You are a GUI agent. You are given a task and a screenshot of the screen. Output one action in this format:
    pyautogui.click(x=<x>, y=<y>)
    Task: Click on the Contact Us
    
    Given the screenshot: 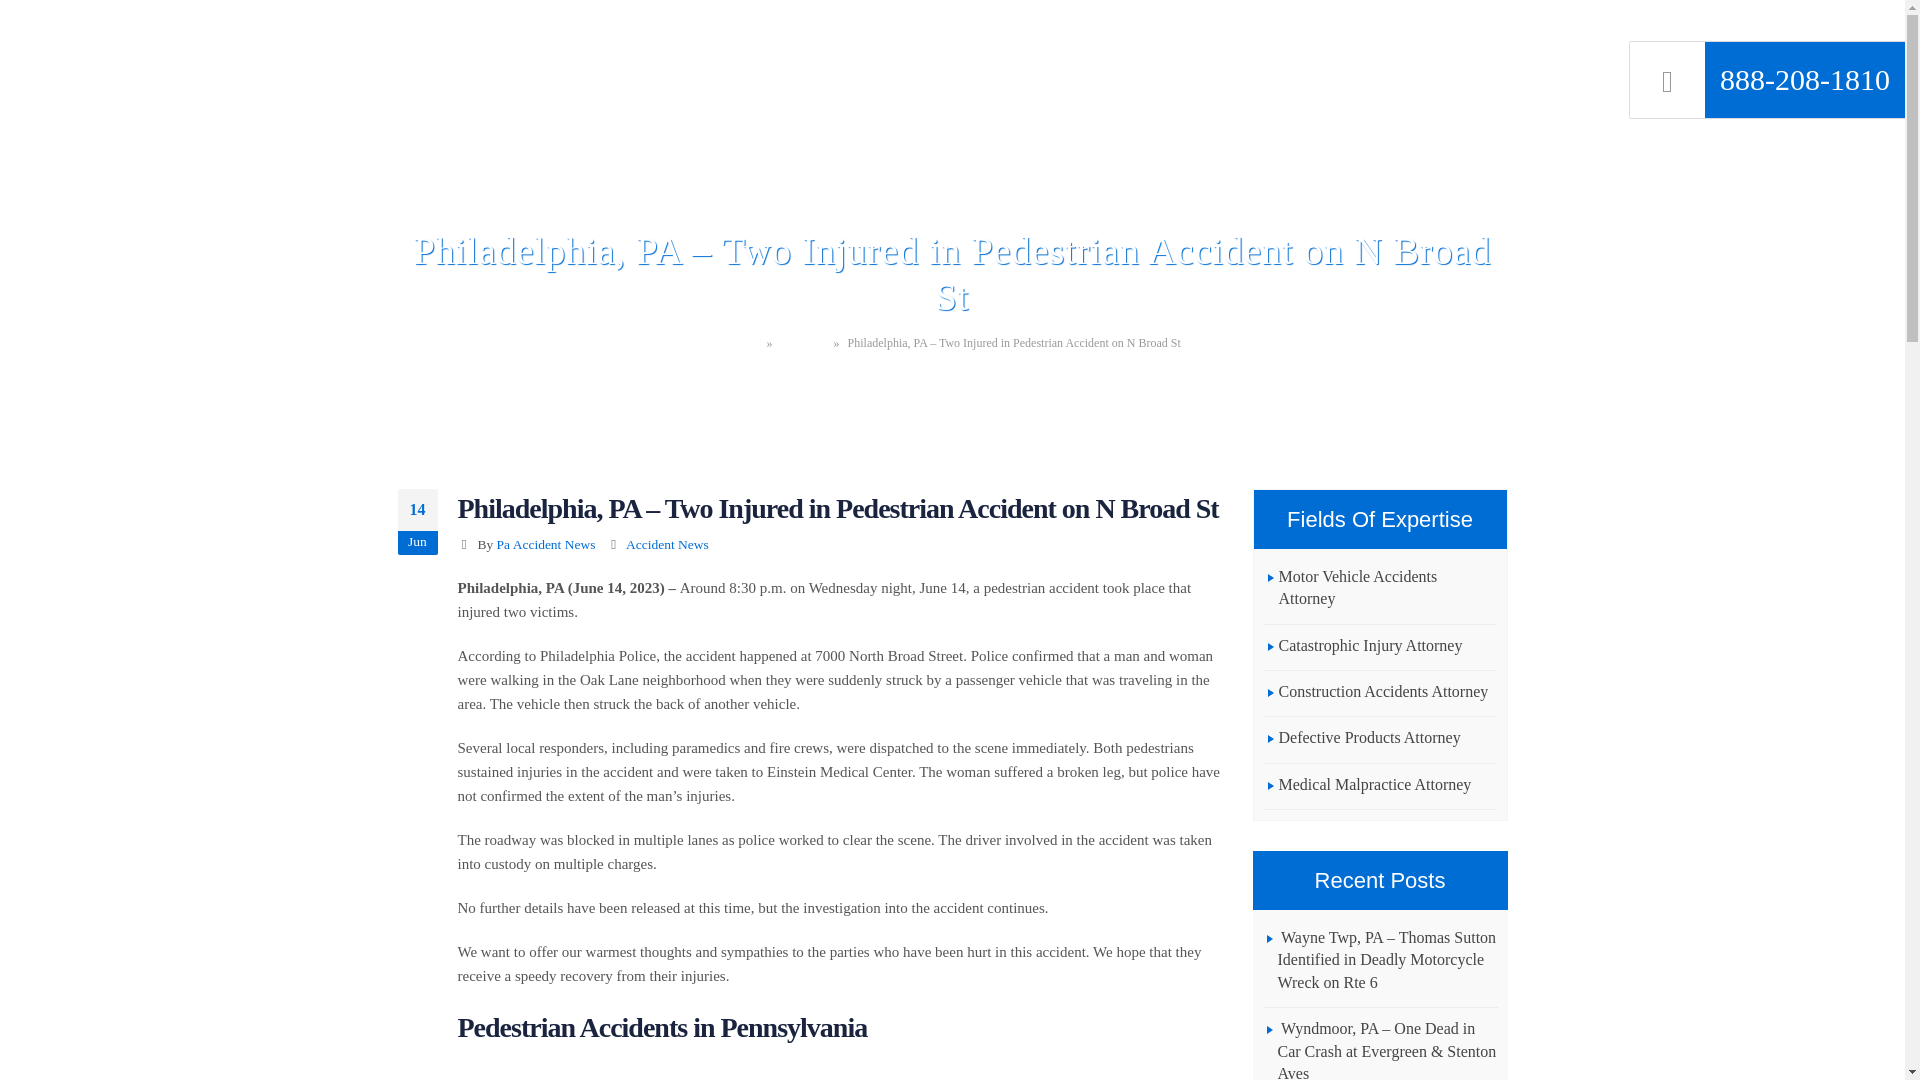 What is the action you would take?
    pyautogui.click(x=1462, y=38)
    